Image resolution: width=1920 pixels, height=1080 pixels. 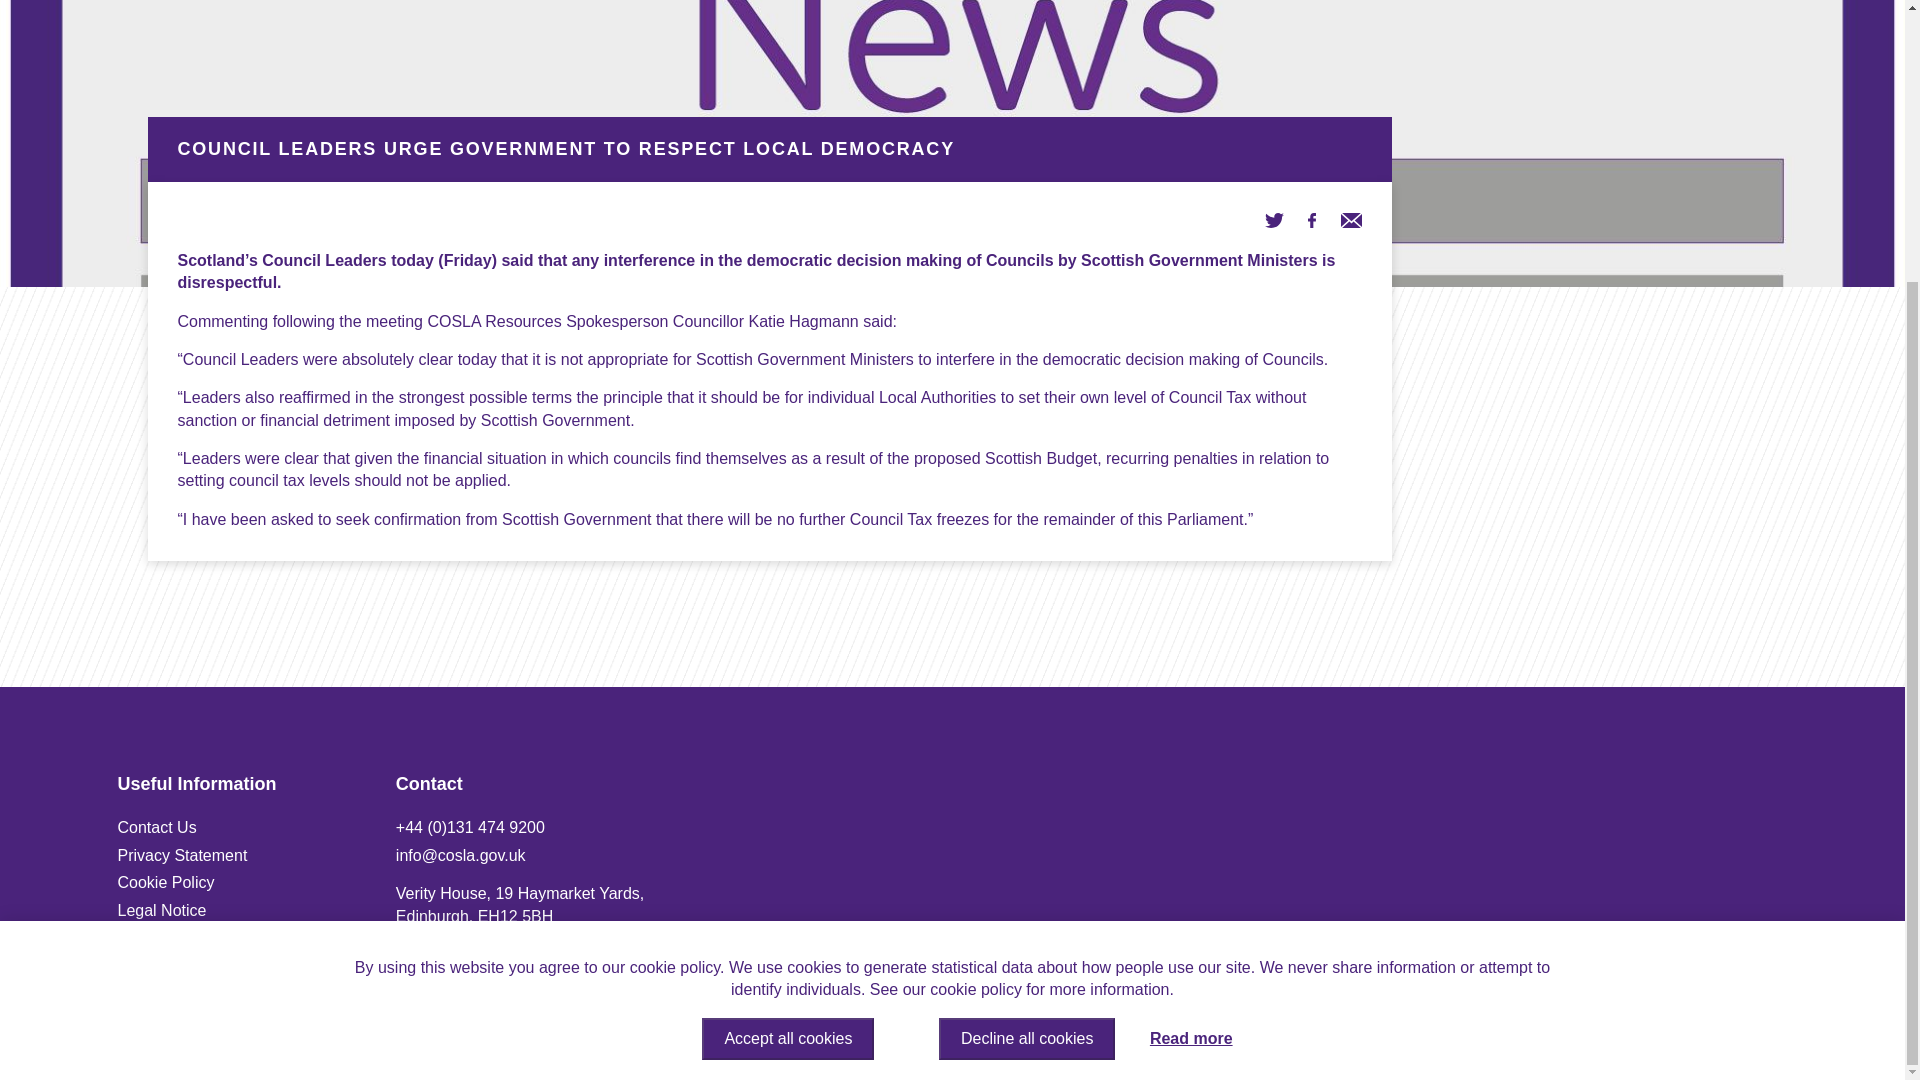 What do you see at coordinates (1712, 1032) in the screenshot?
I see `Social media icond for youtube.svg Social media icon` at bounding box center [1712, 1032].